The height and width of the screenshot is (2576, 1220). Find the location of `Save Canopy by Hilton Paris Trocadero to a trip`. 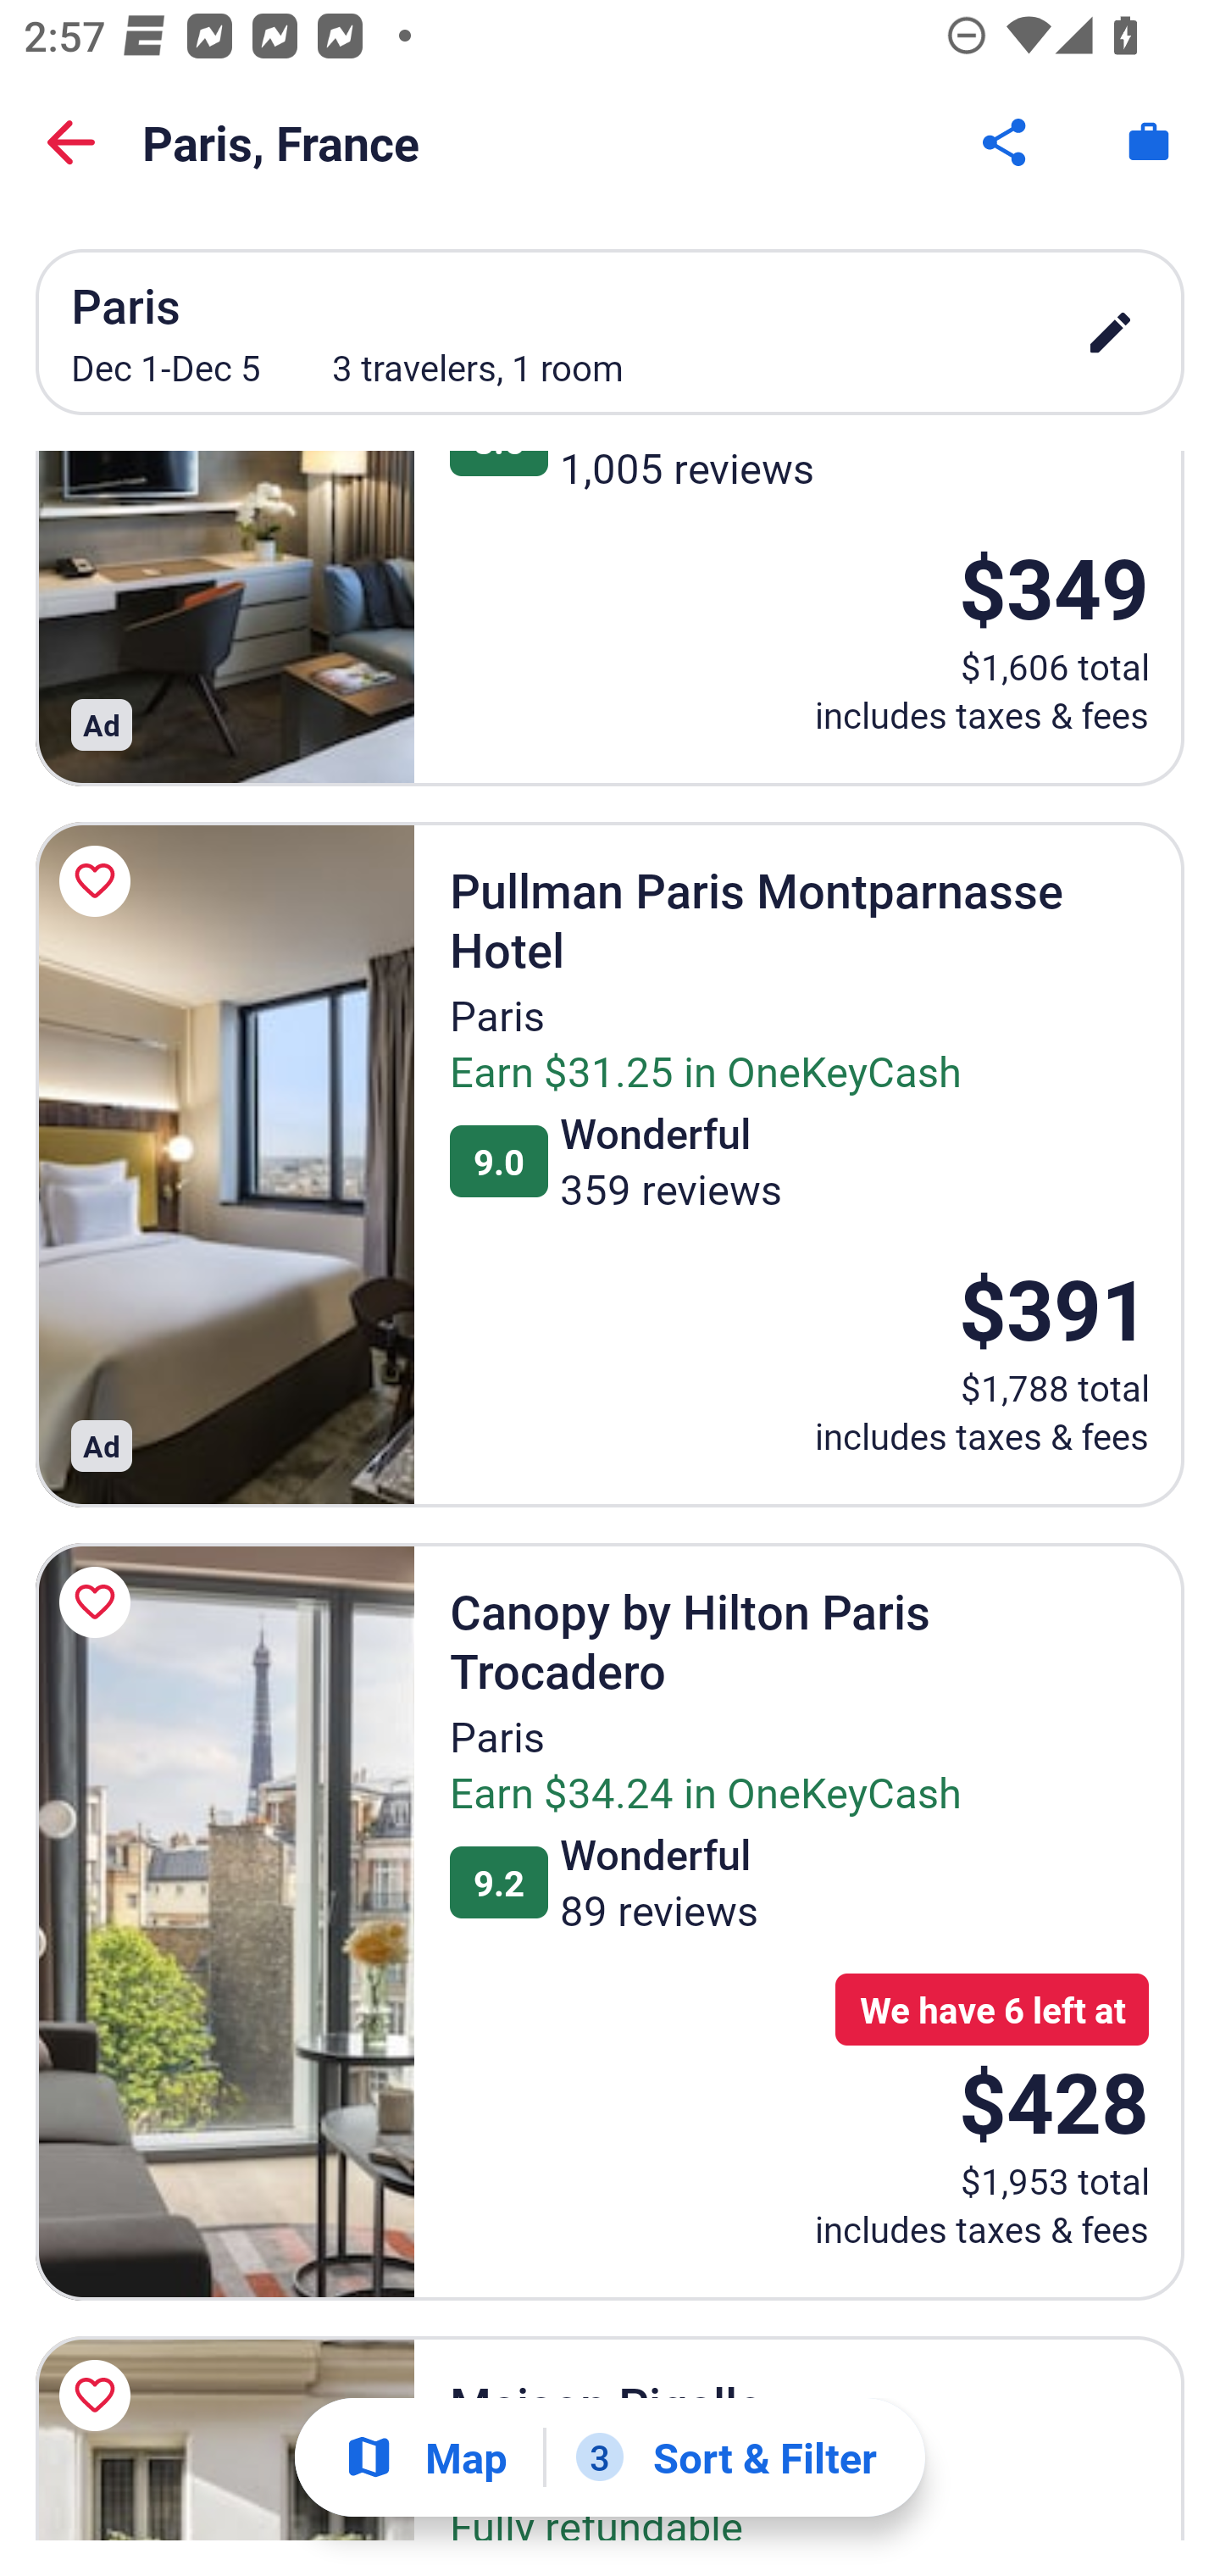

Save Canopy by Hilton Paris Trocadero to a trip is located at coordinates (100, 1602).